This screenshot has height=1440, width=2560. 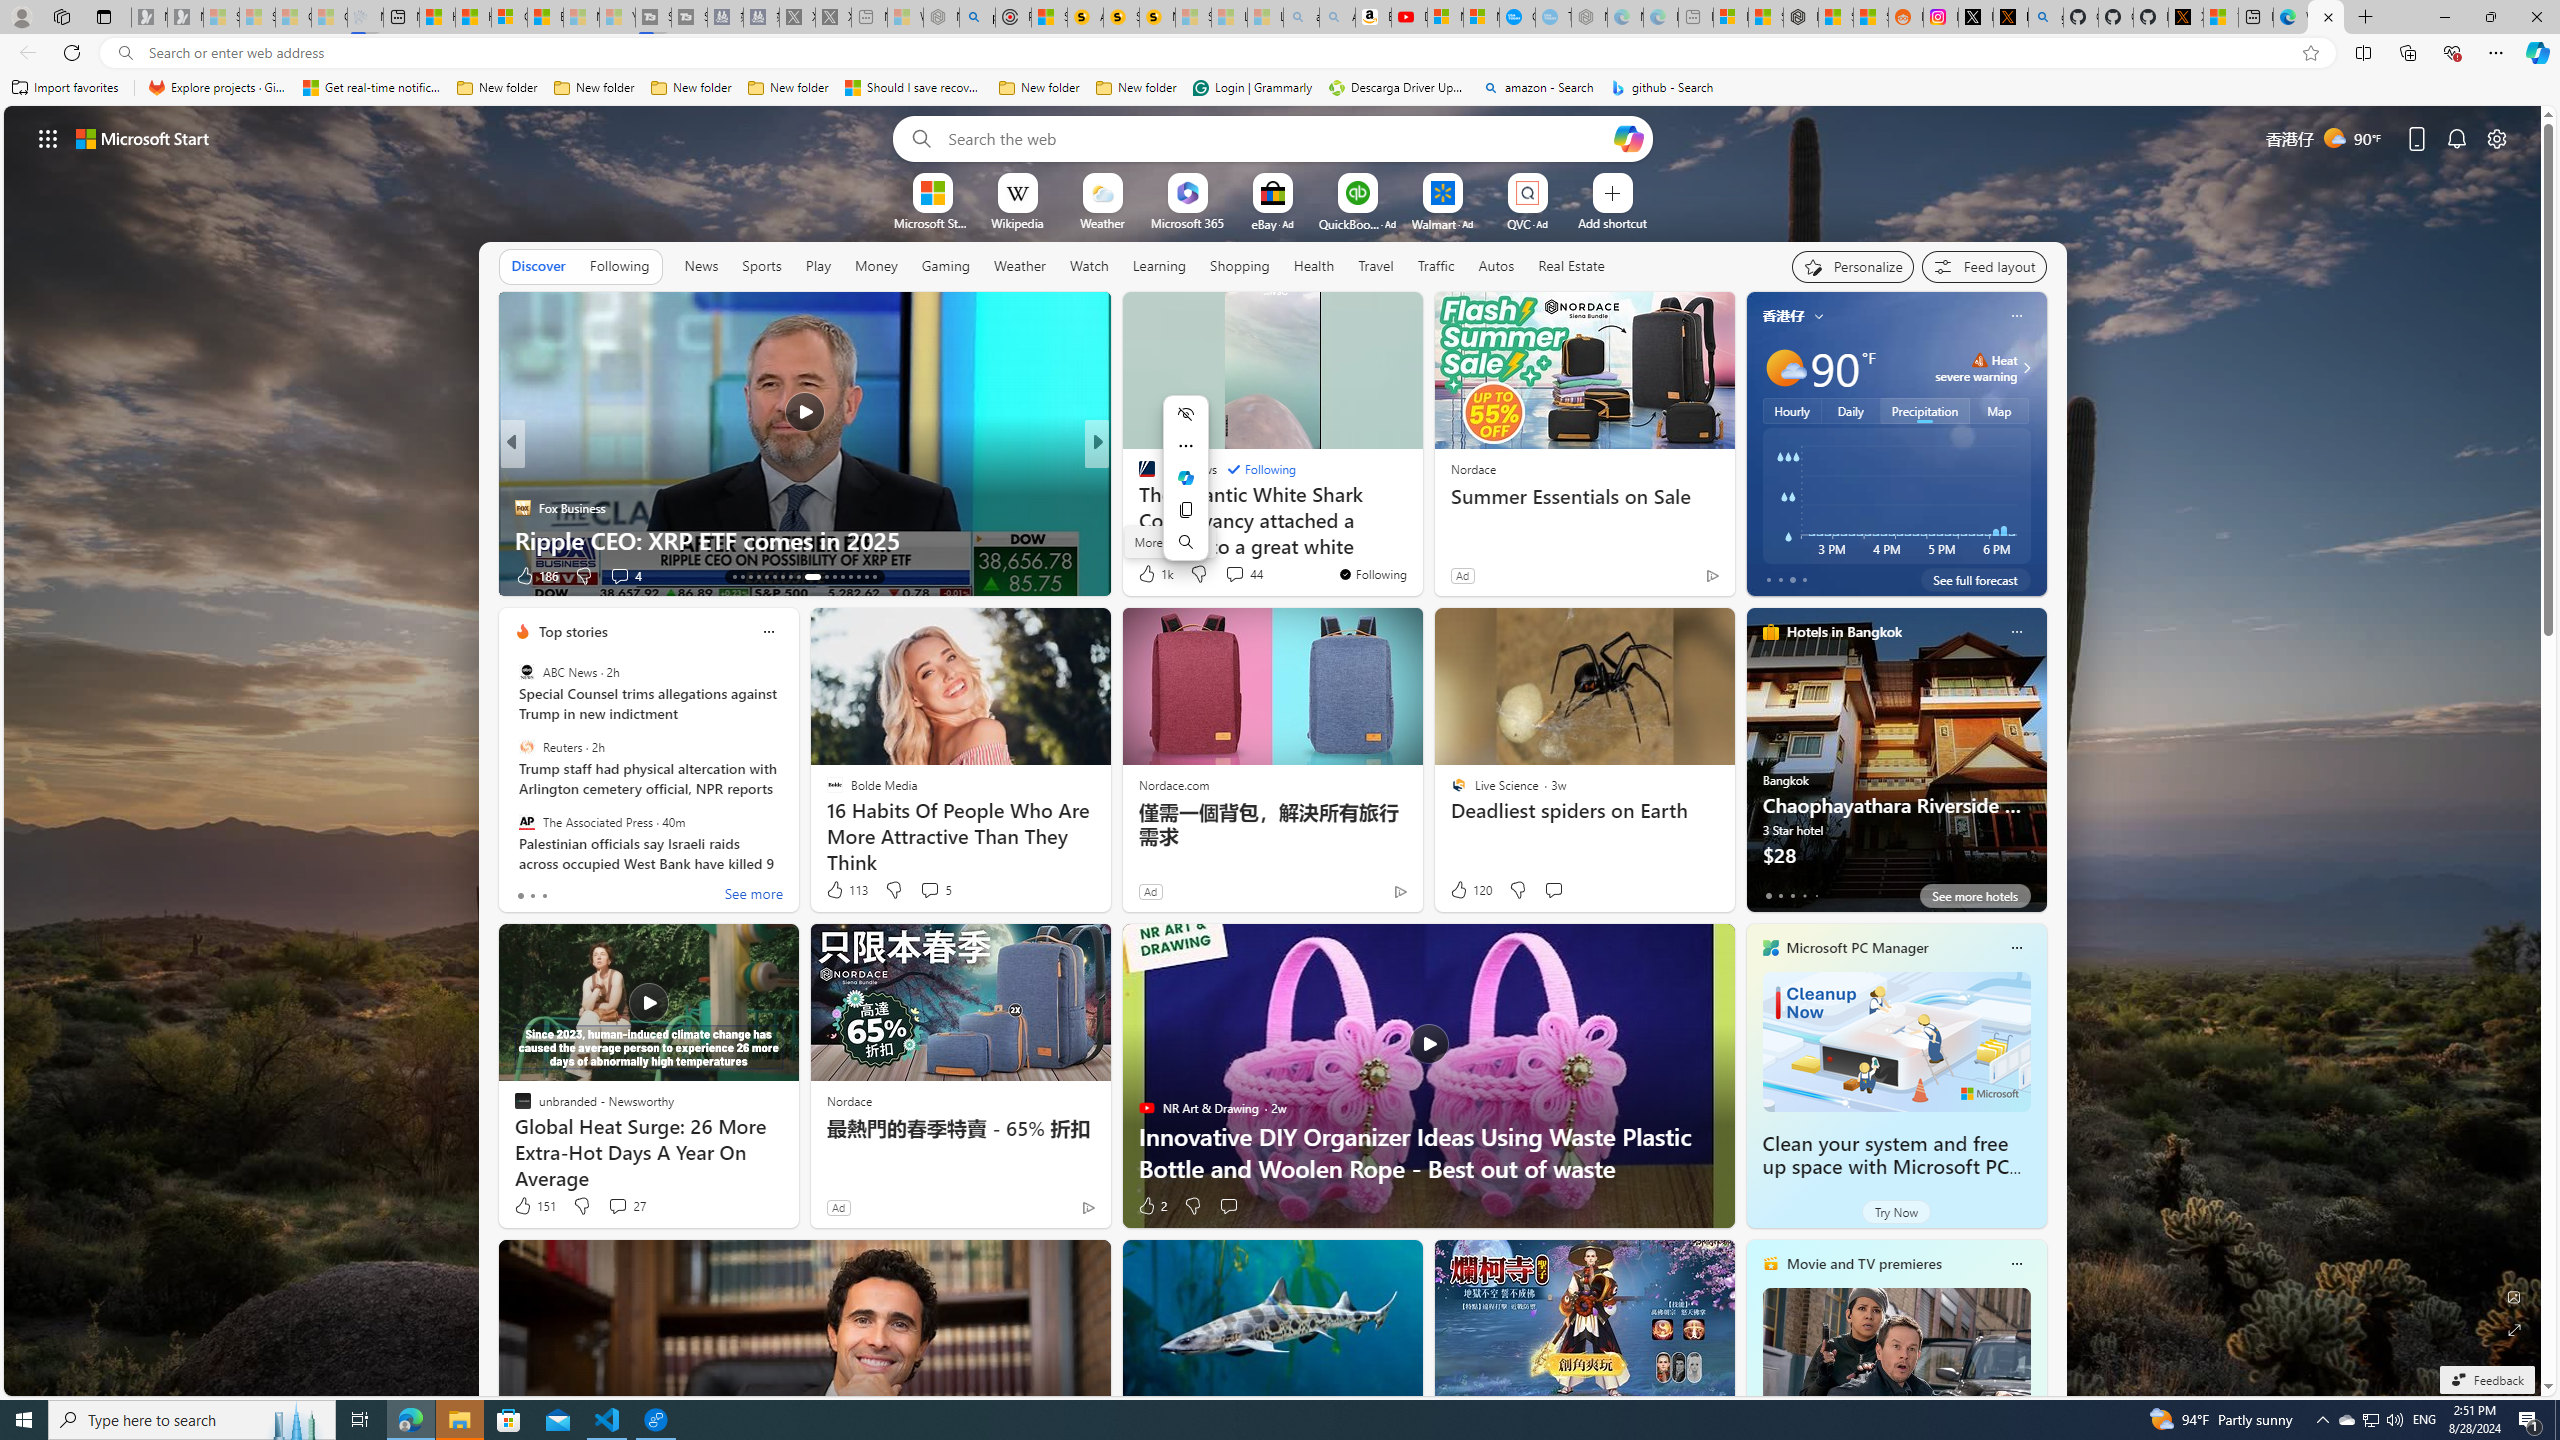 What do you see at coordinates (1188, 222) in the screenshot?
I see `Microsoft 365` at bounding box center [1188, 222].